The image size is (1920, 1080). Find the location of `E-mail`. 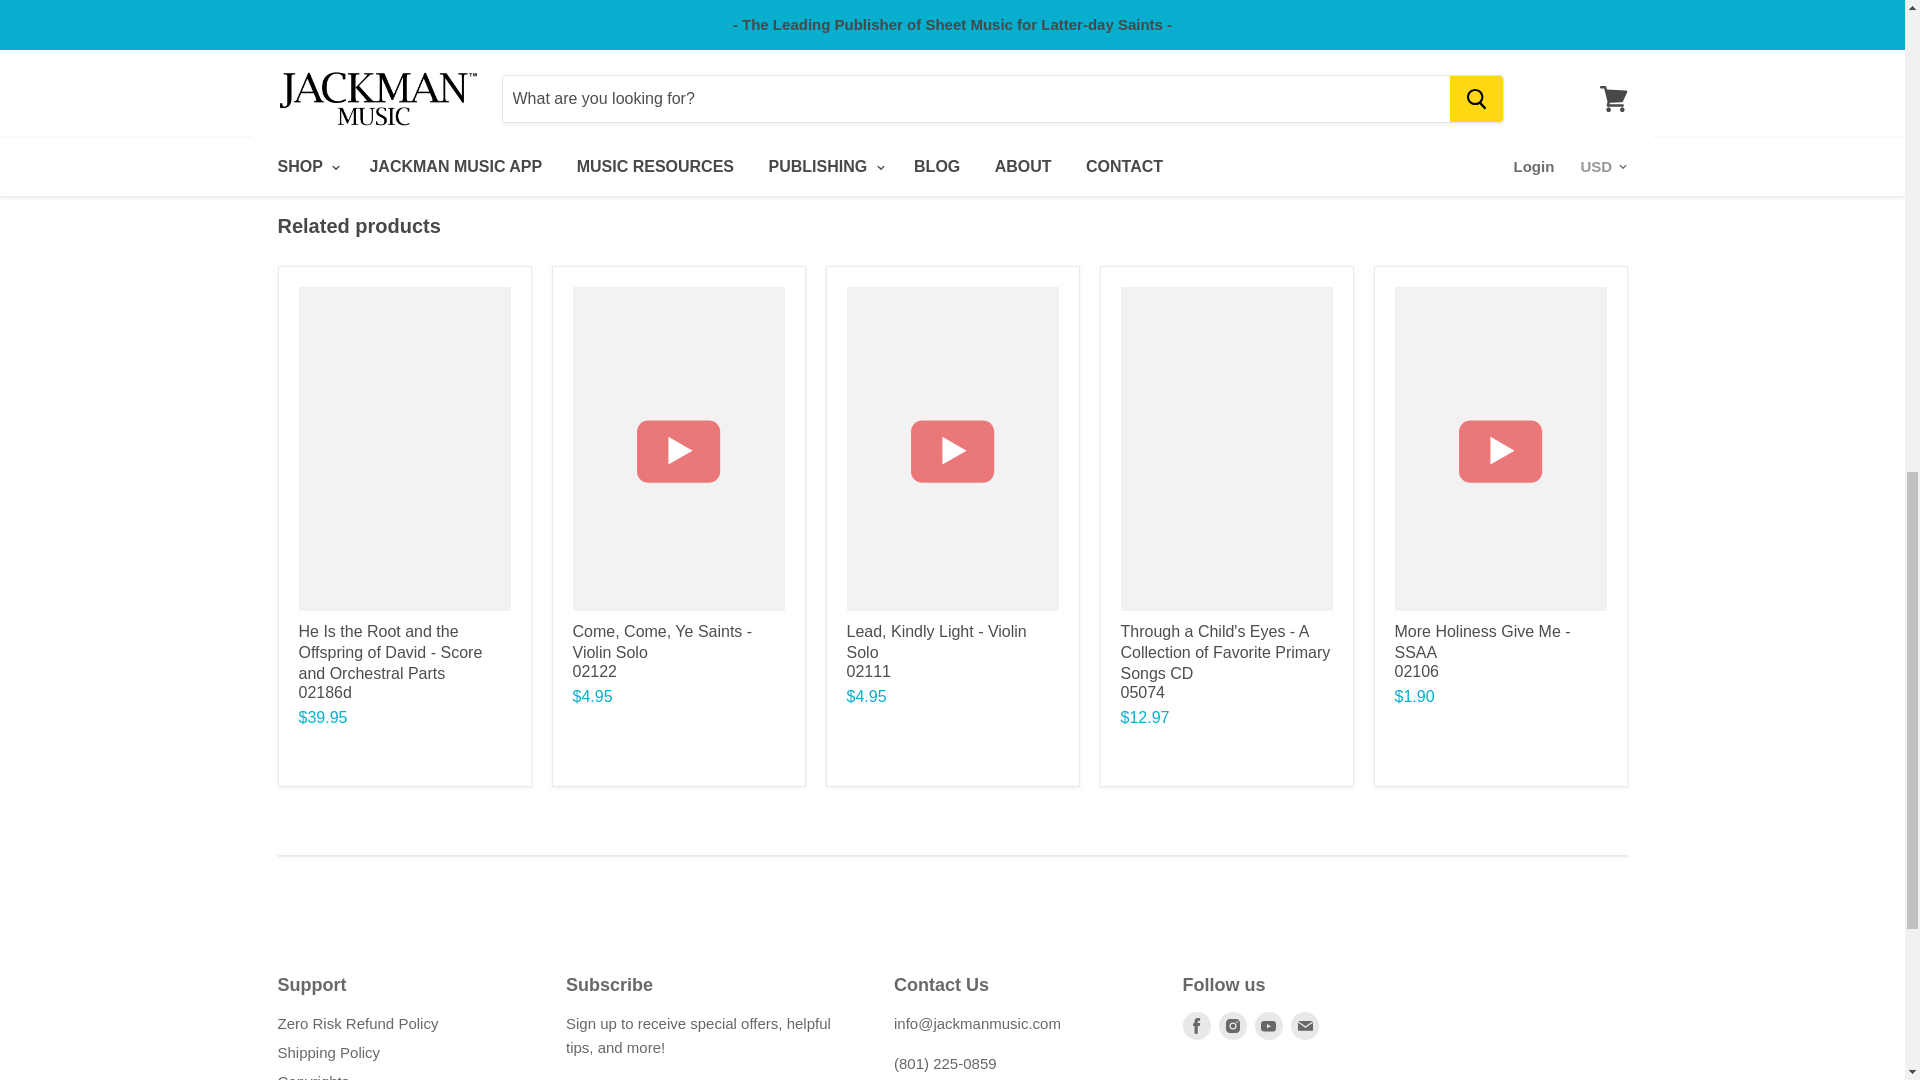

E-mail is located at coordinates (1304, 1026).